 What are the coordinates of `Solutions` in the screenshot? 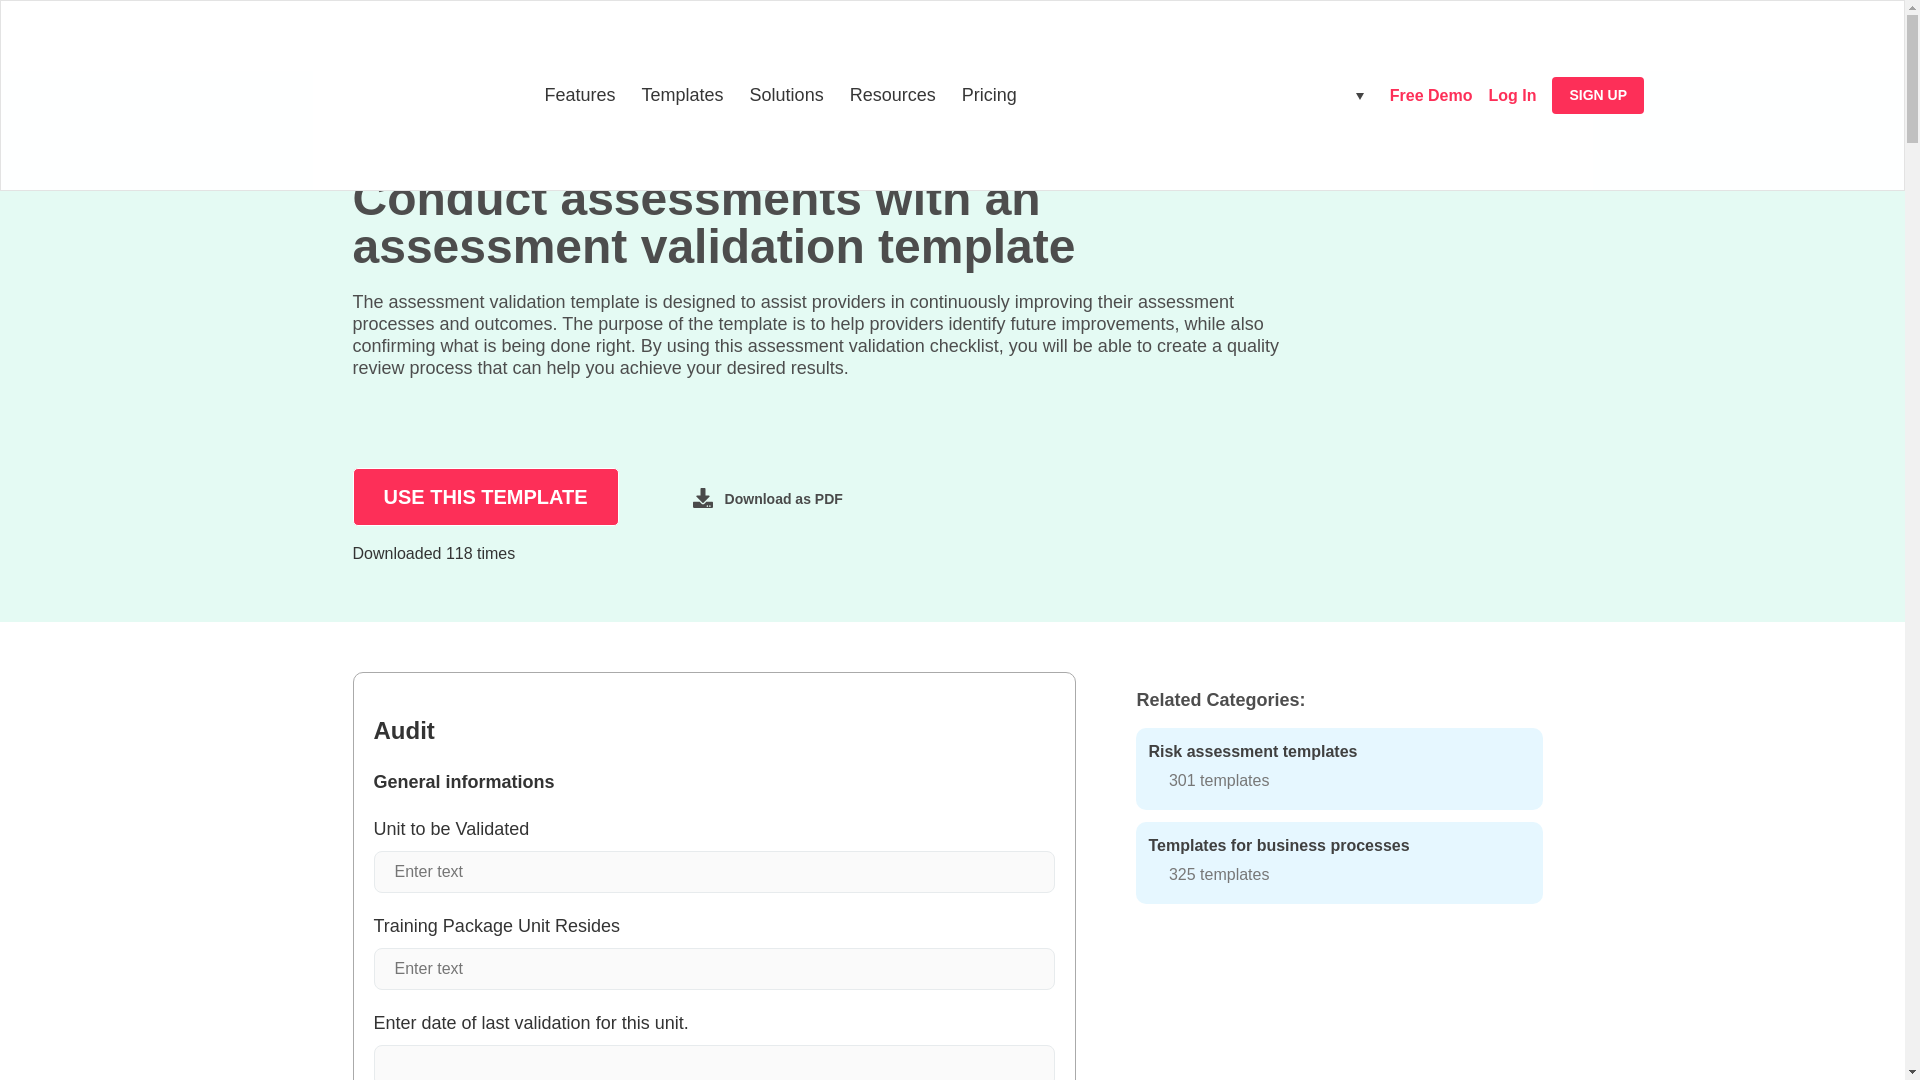 It's located at (788, 96).